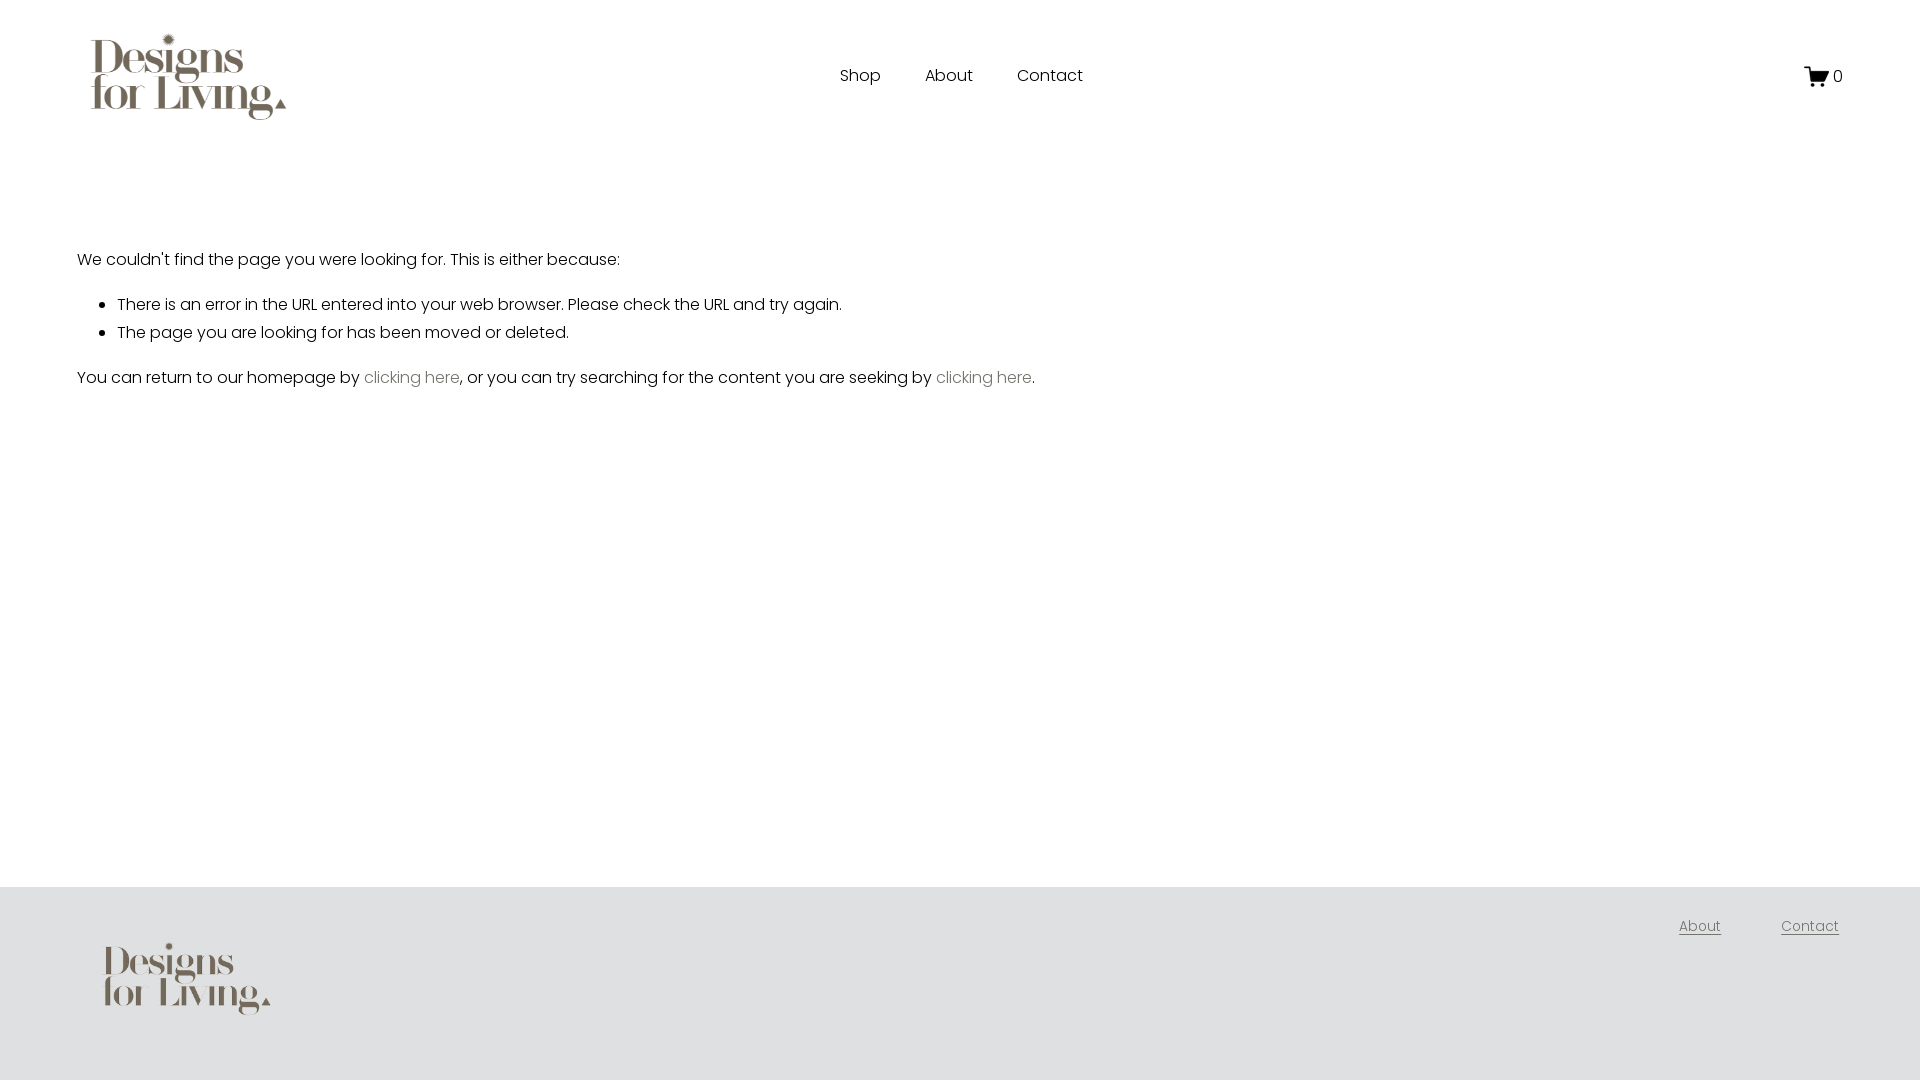  What do you see at coordinates (860, 77) in the screenshot?
I see `Shop` at bounding box center [860, 77].